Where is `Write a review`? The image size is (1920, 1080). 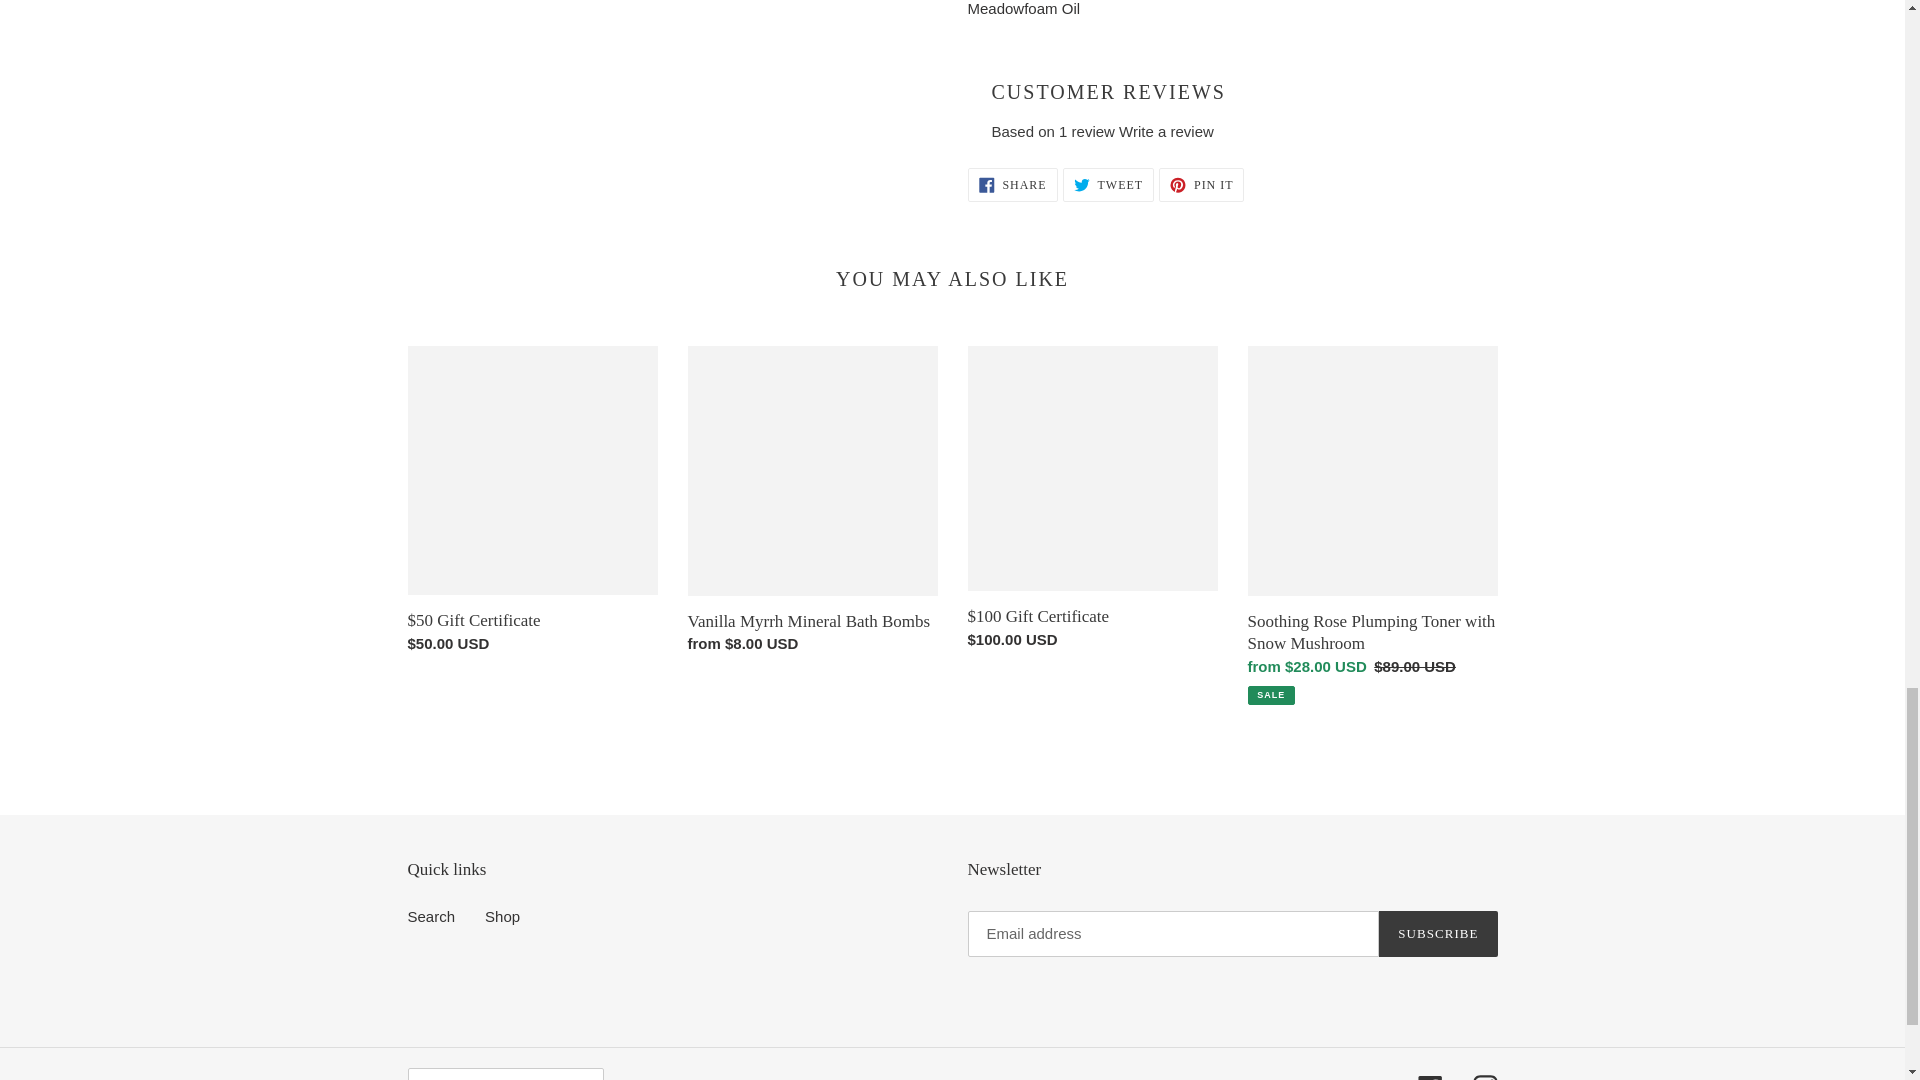 Write a review is located at coordinates (1166, 132).